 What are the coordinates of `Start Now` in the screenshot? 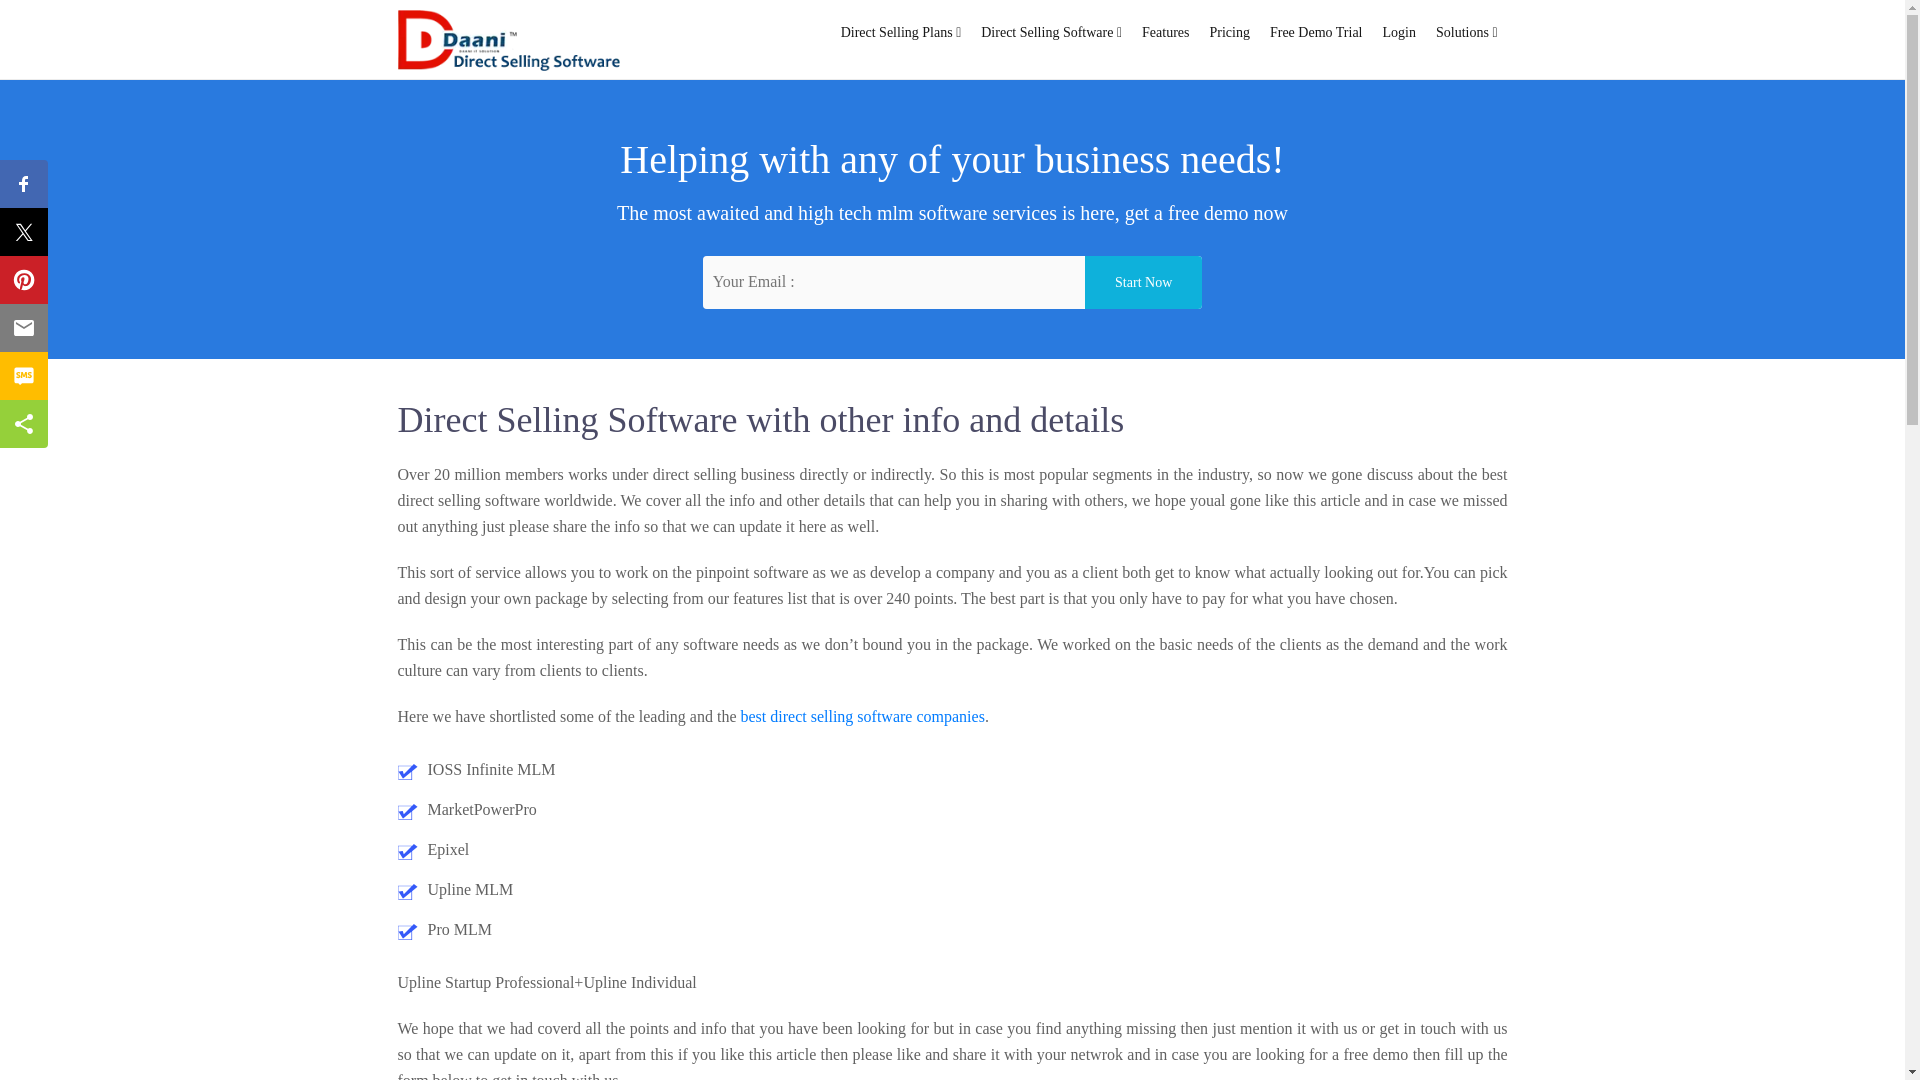 It's located at (1142, 282).